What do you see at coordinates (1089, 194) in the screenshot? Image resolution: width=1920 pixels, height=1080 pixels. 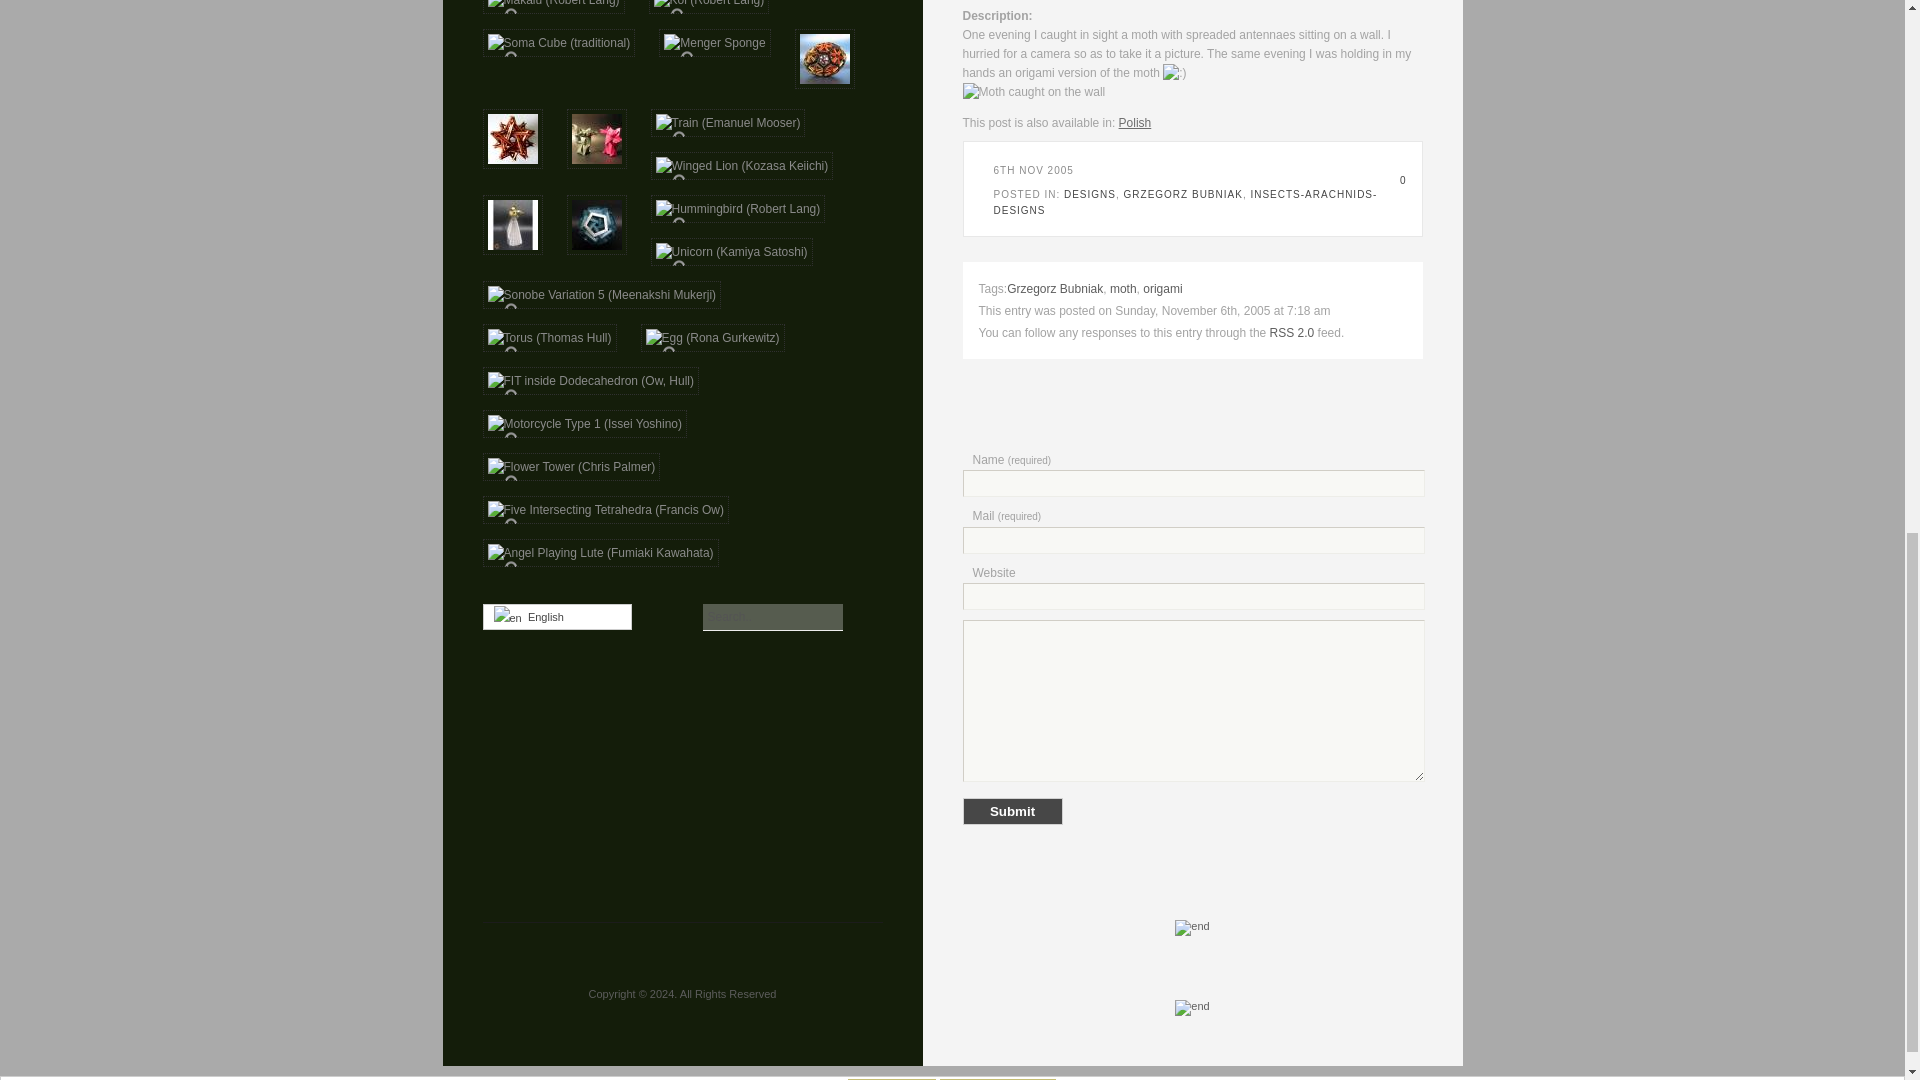 I see `View all posts in Designs` at bounding box center [1089, 194].